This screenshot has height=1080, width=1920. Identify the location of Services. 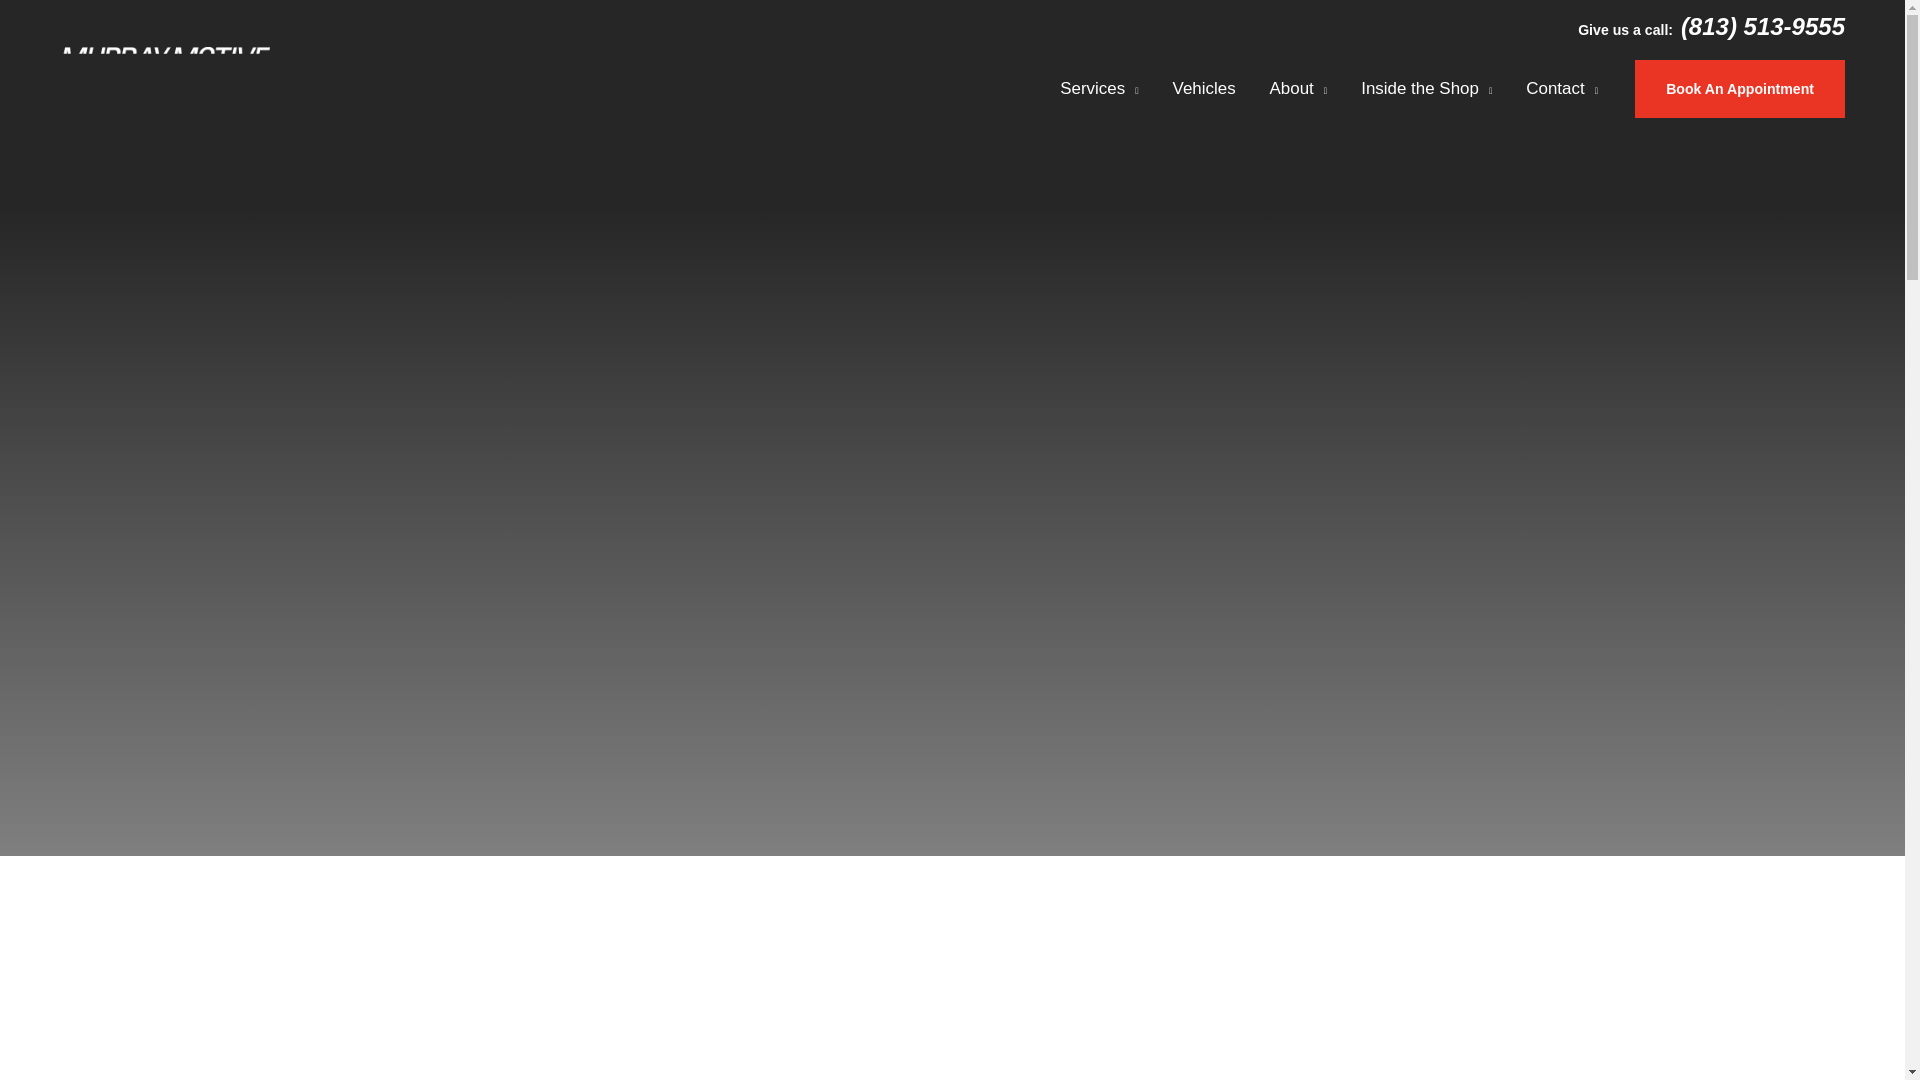
(1098, 88).